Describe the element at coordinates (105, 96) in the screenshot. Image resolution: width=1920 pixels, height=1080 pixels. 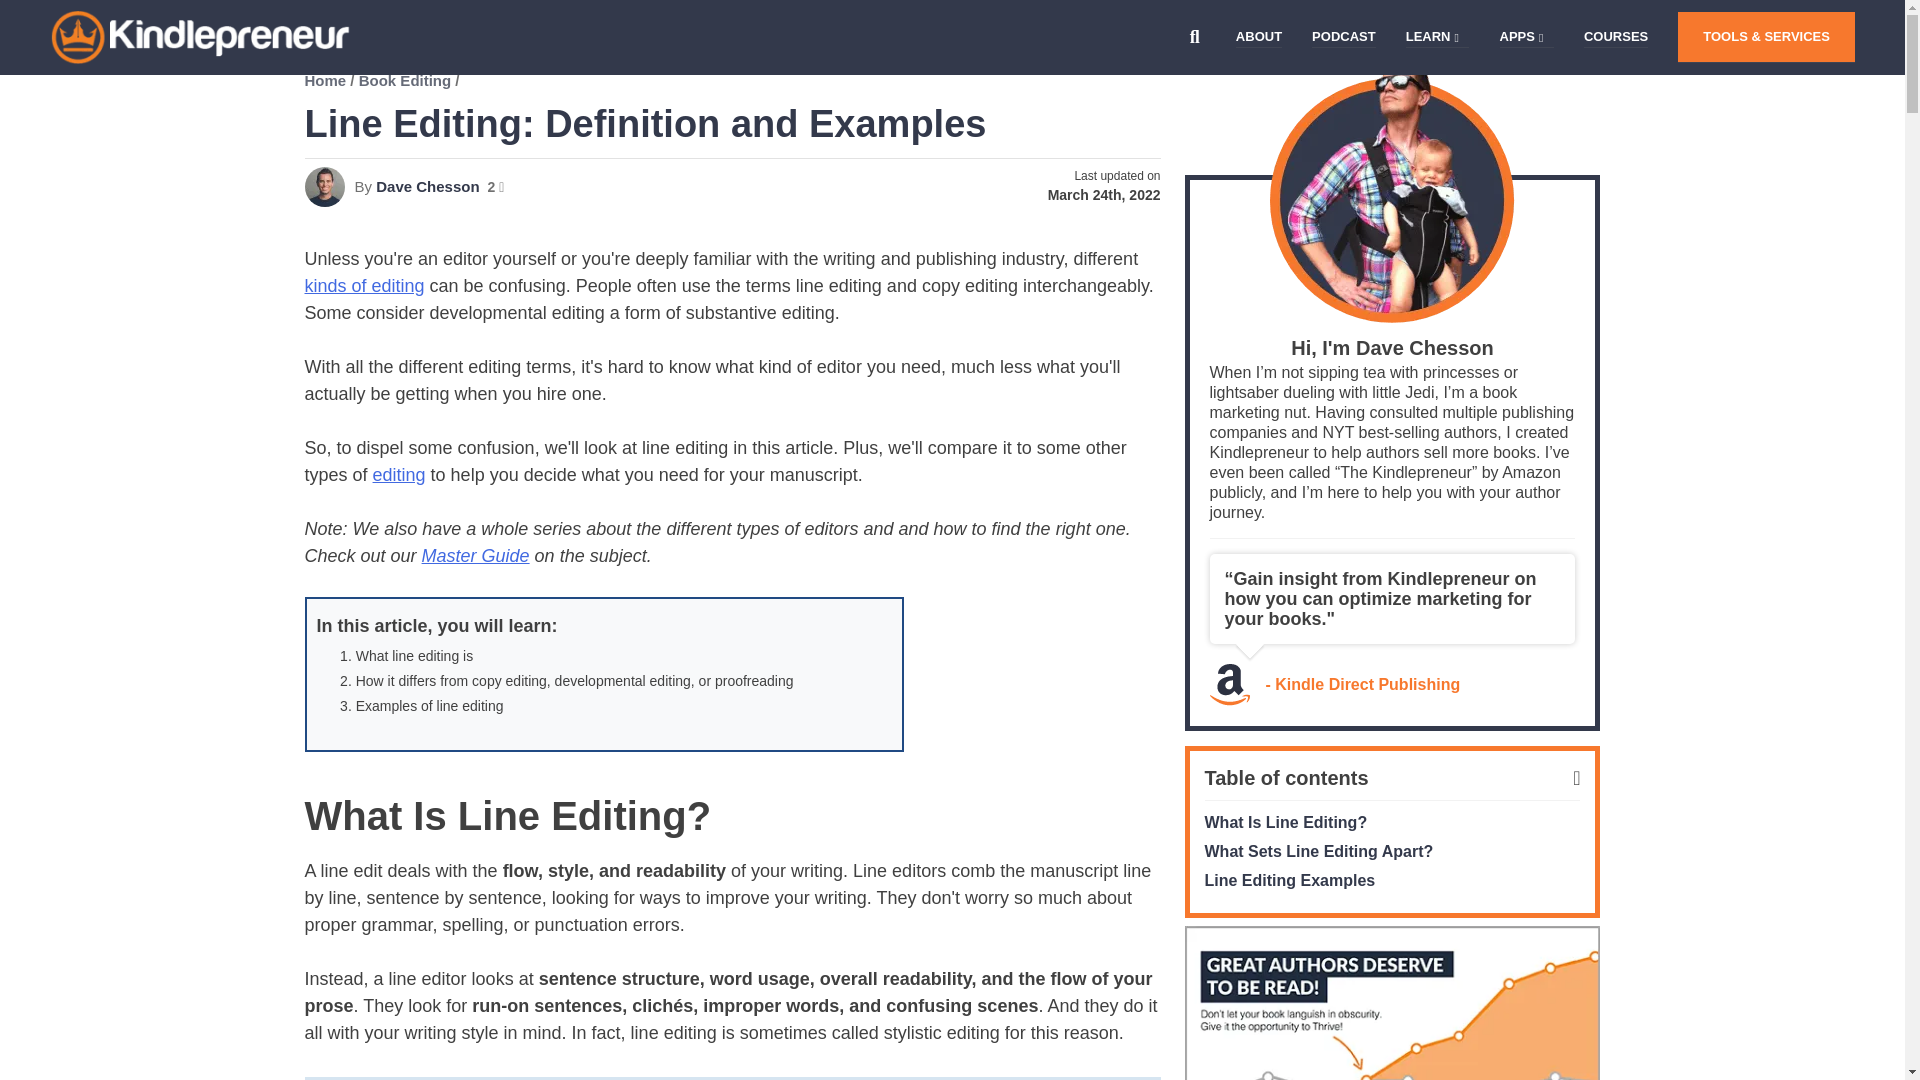
I see `Kindlepreneur` at that location.